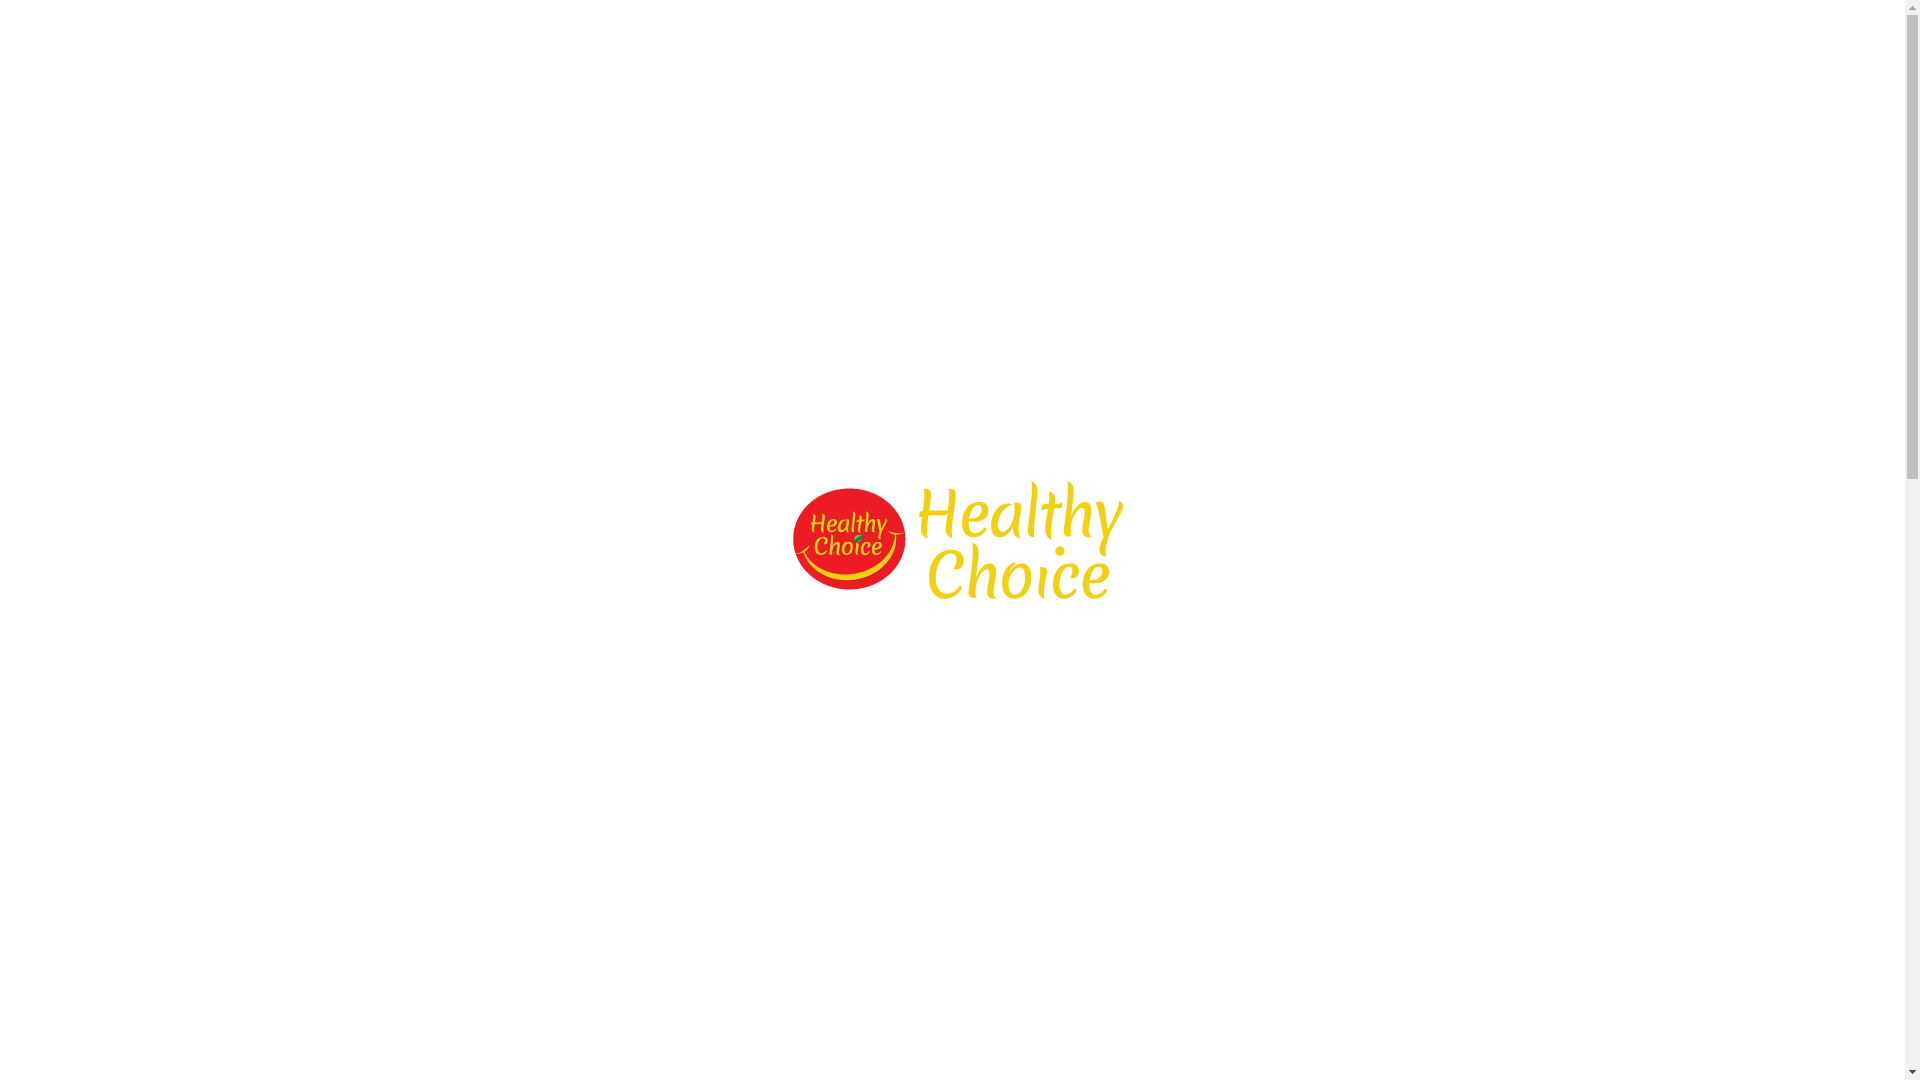  What do you see at coordinates (1536, 53) in the screenshot?
I see `Career` at bounding box center [1536, 53].